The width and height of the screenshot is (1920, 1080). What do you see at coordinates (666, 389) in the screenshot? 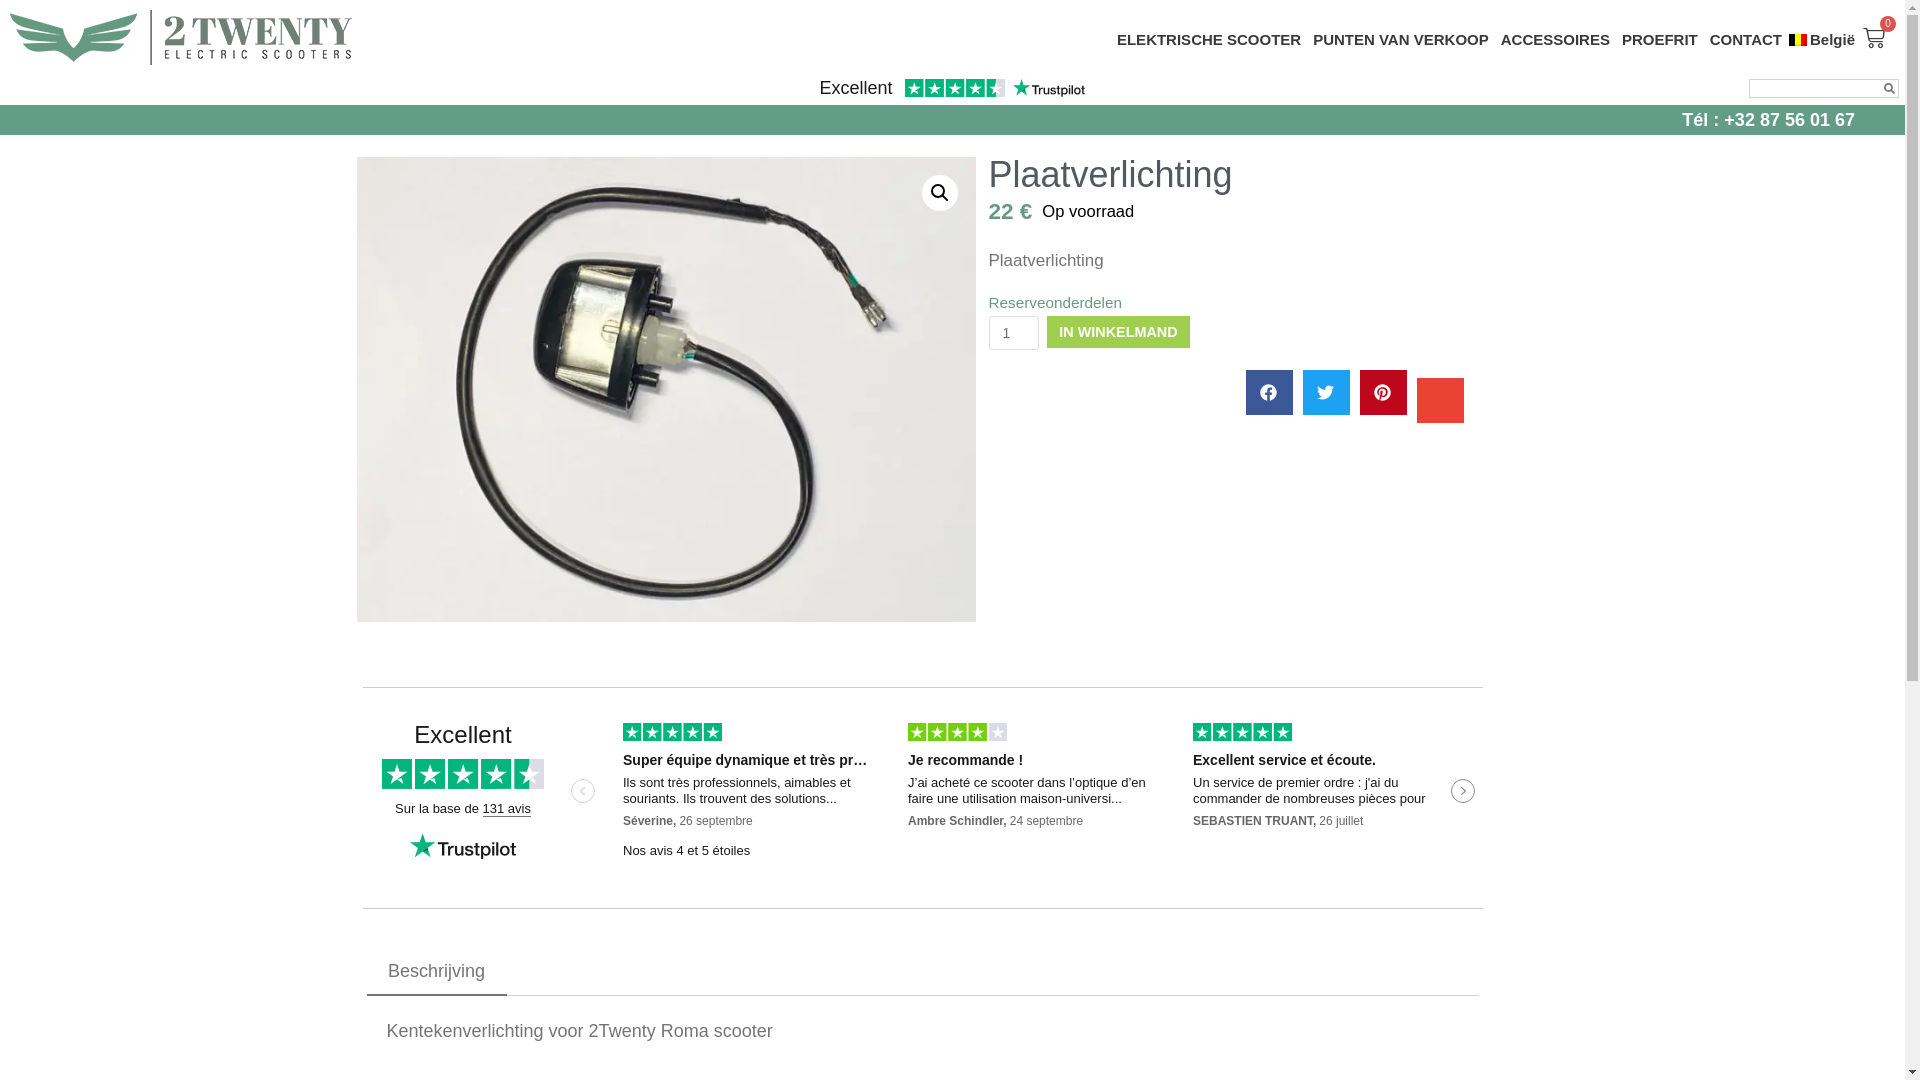
I see `Plaat-verlichting-4.jpg` at bounding box center [666, 389].